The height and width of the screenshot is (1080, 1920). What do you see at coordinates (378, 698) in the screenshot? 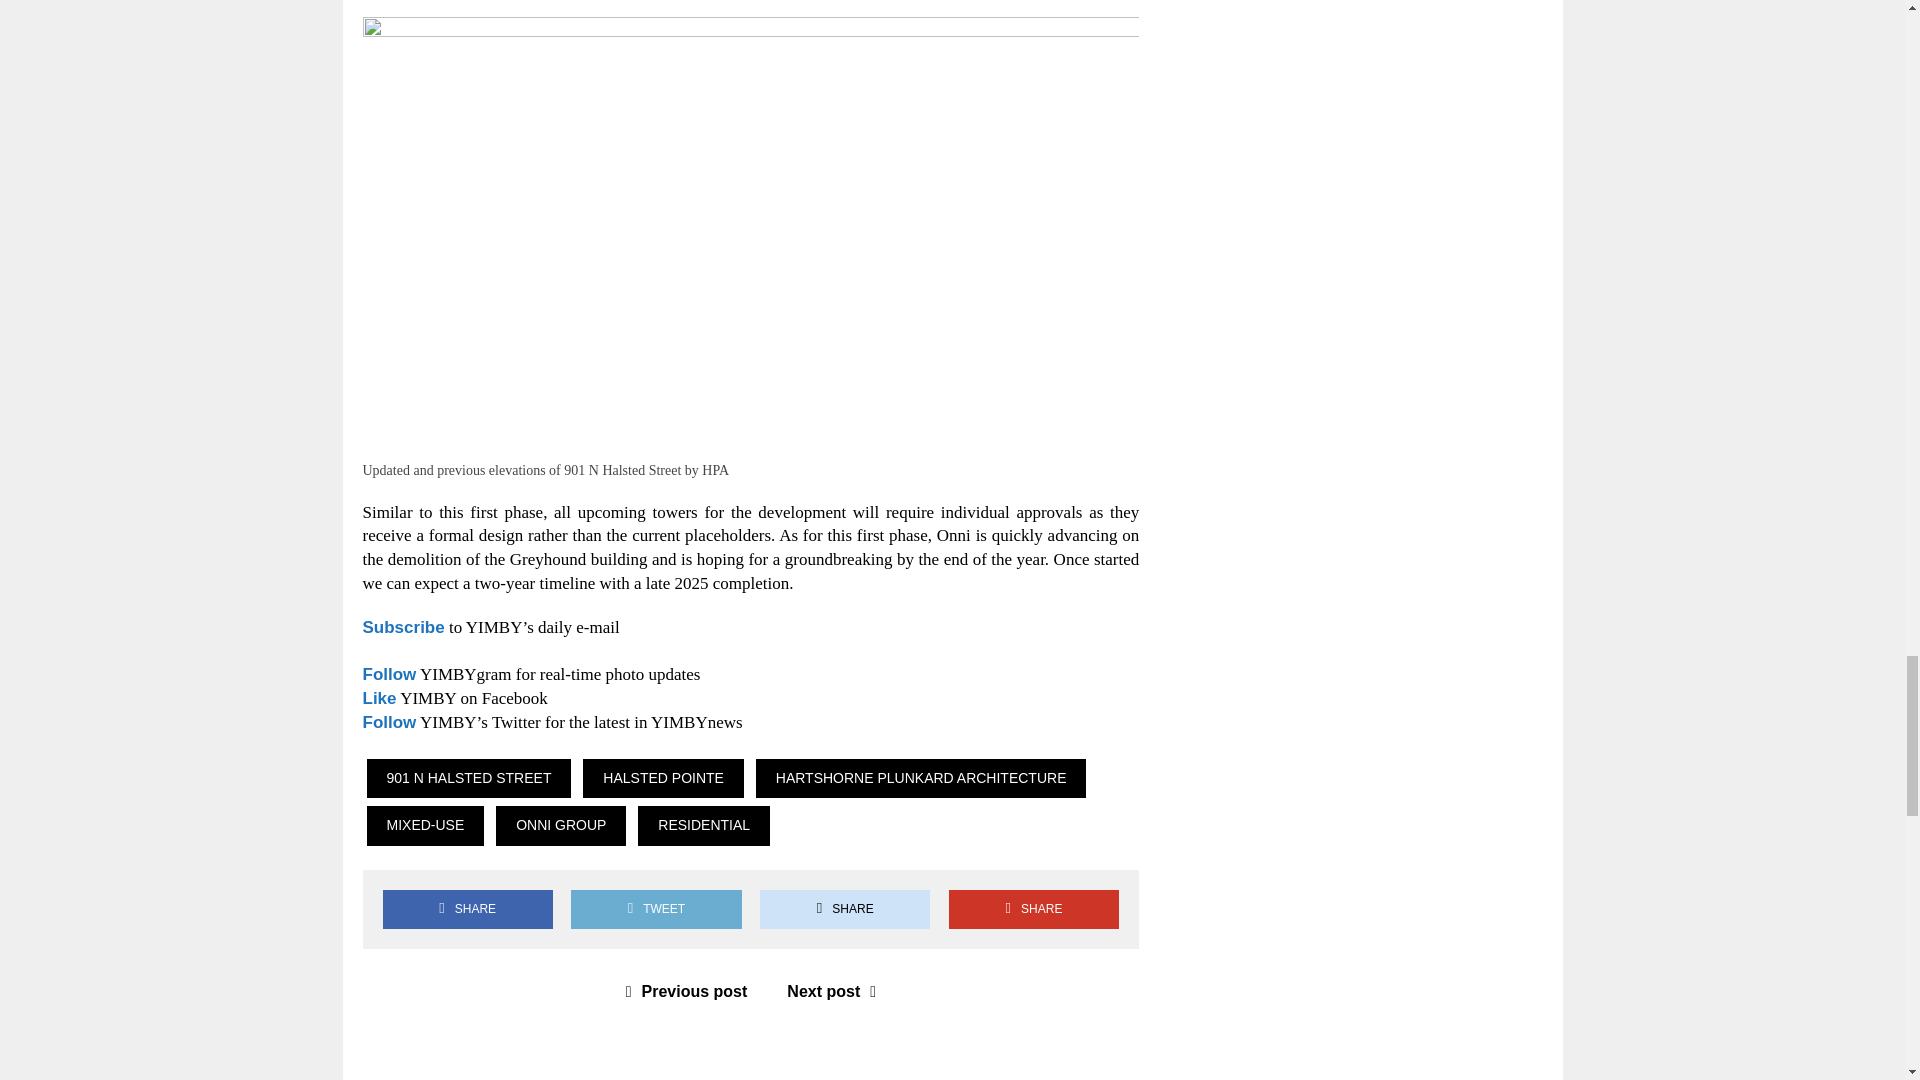
I see `Like` at bounding box center [378, 698].